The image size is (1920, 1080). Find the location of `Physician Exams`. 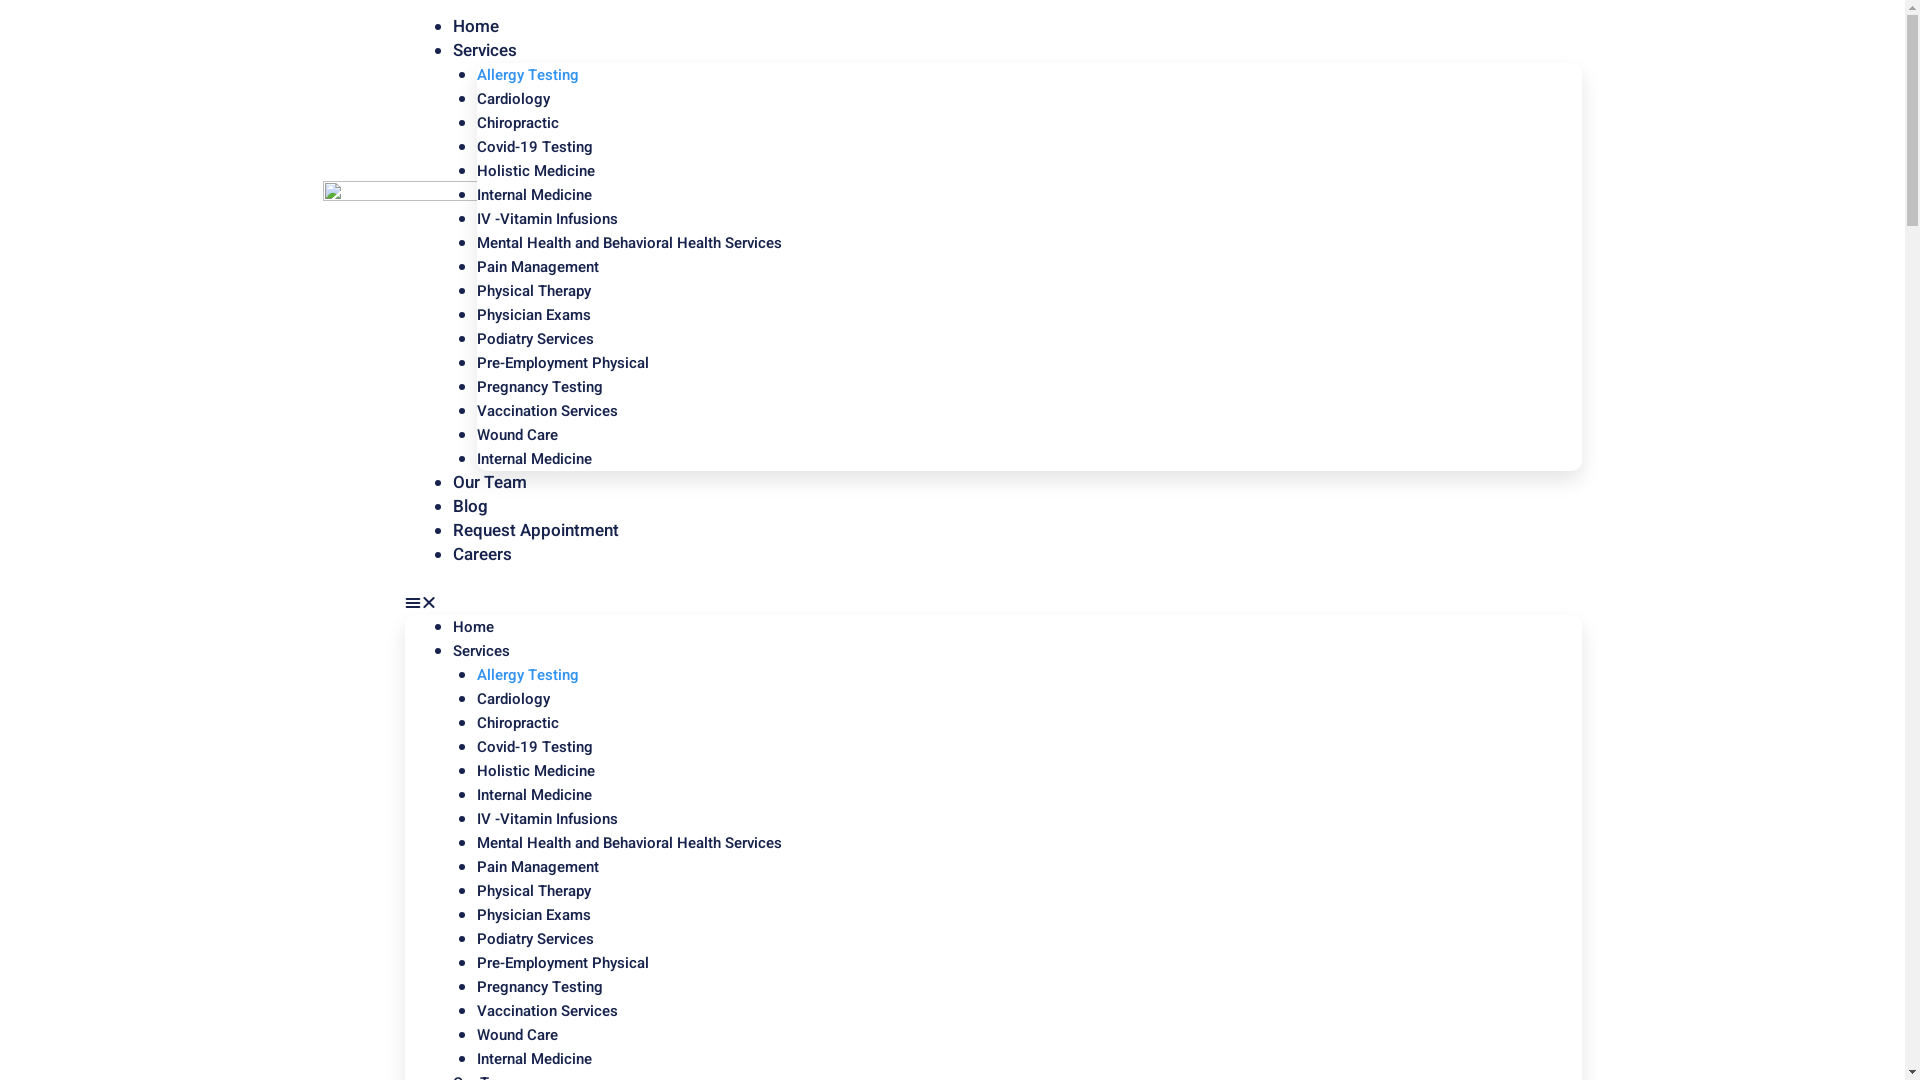

Physician Exams is located at coordinates (534, 315).